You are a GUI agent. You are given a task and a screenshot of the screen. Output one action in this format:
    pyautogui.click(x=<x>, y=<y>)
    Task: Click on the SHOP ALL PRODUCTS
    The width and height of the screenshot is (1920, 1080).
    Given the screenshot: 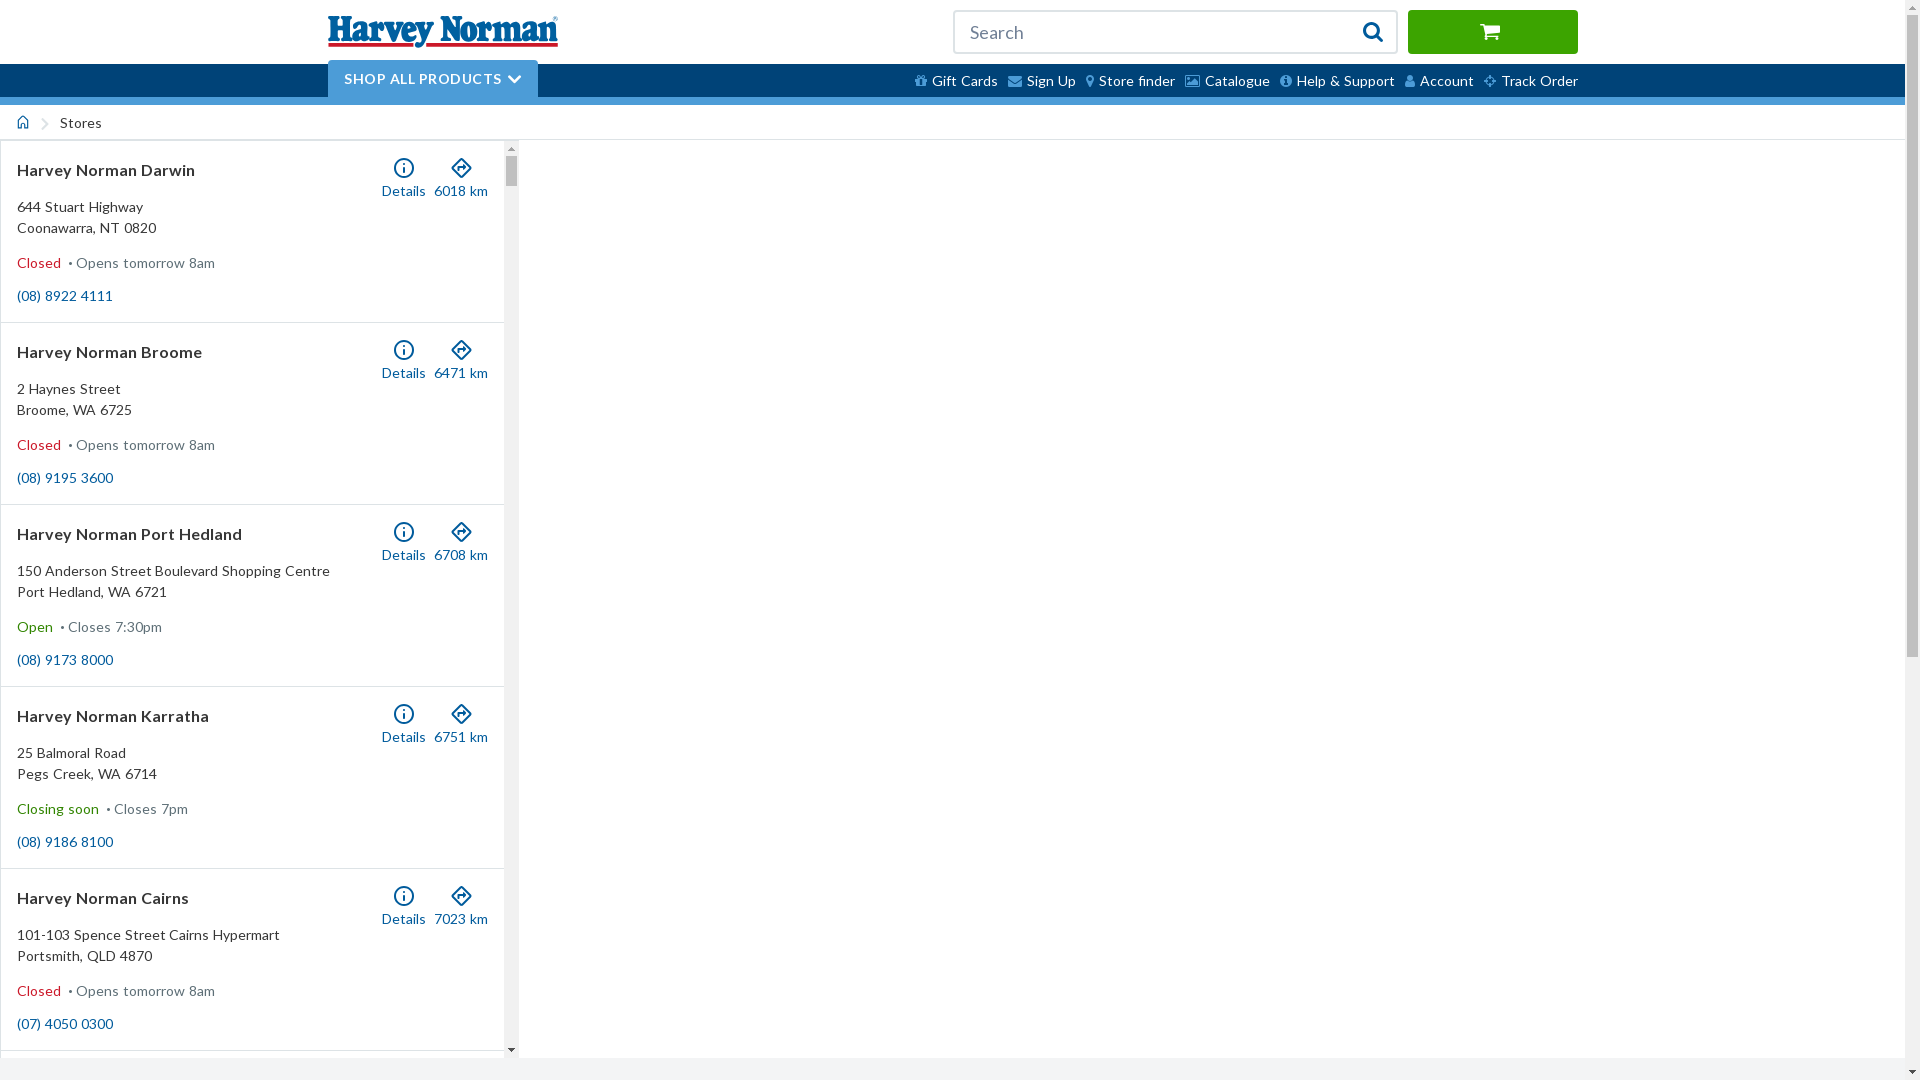 What is the action you would take?
    pyautogui.click(x=433, y=78)
    